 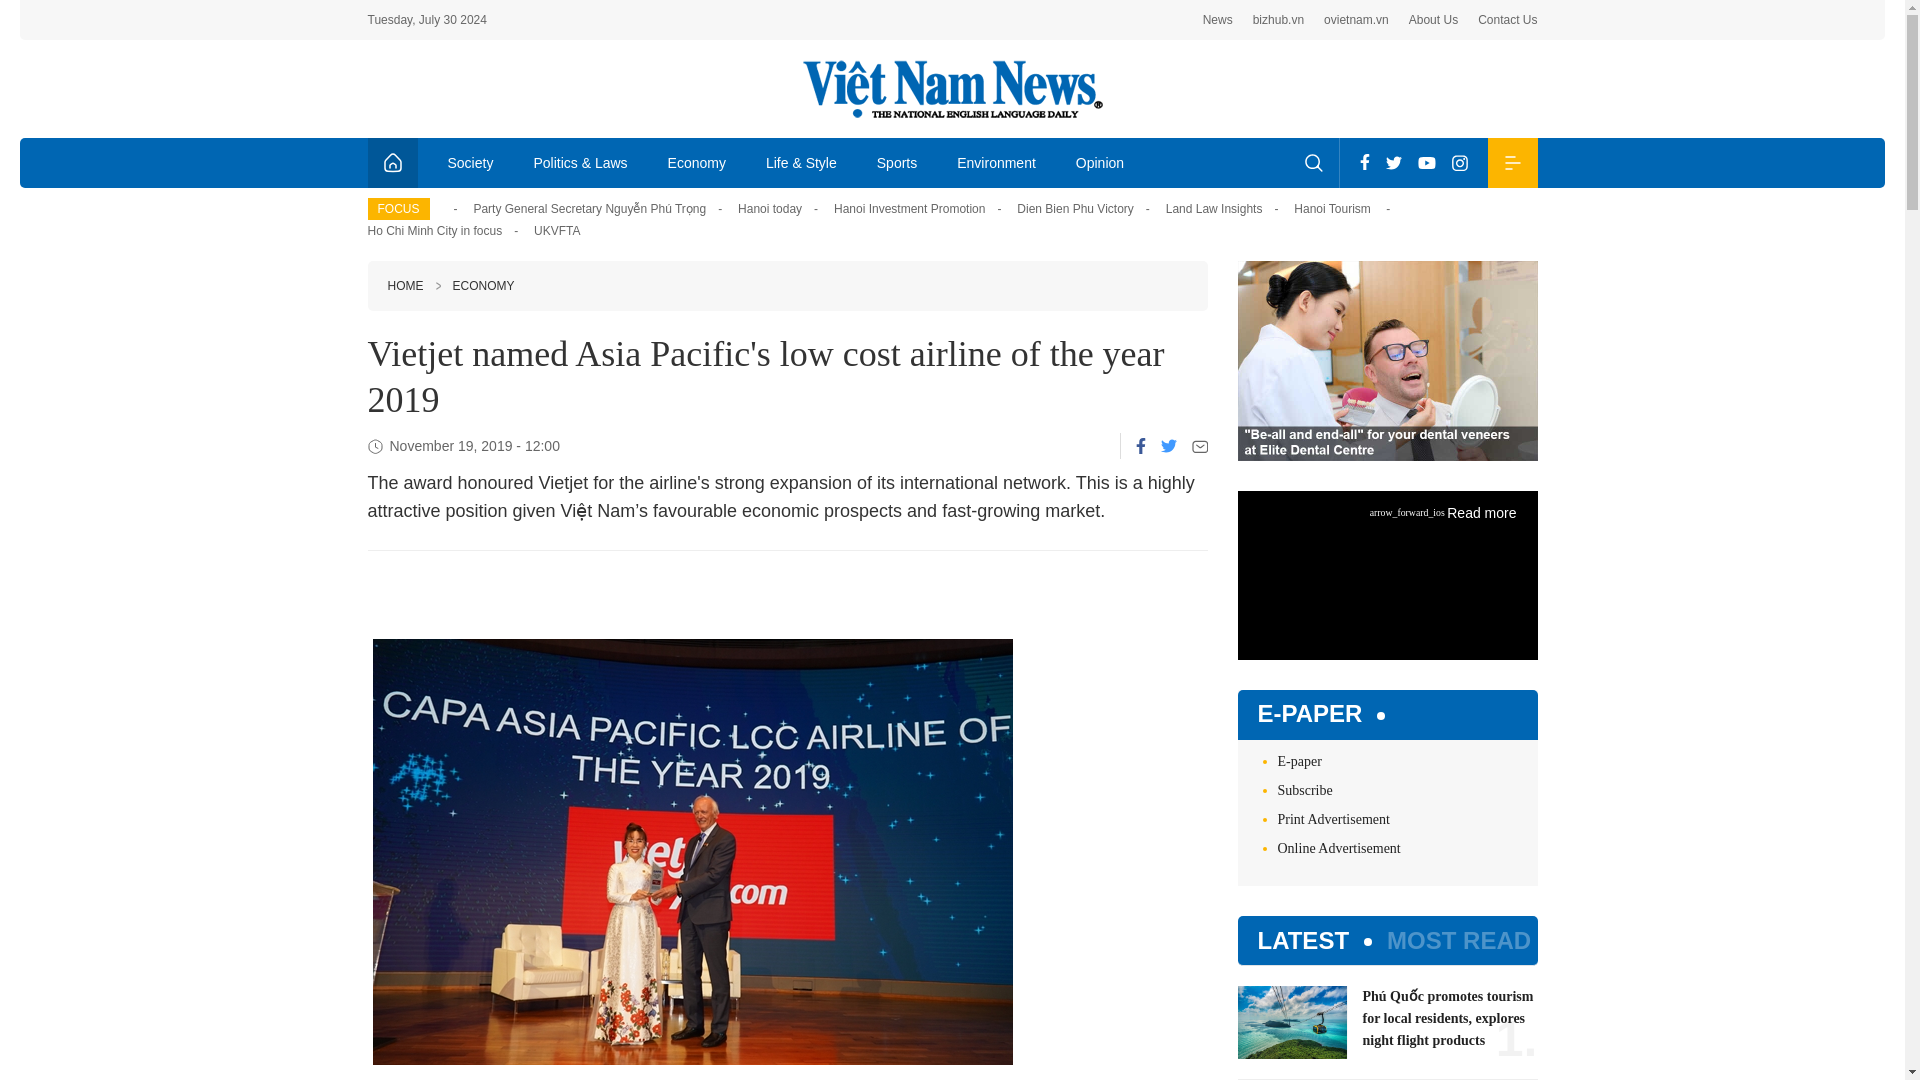 I want to click on Sports, so click(x=896, y=162).